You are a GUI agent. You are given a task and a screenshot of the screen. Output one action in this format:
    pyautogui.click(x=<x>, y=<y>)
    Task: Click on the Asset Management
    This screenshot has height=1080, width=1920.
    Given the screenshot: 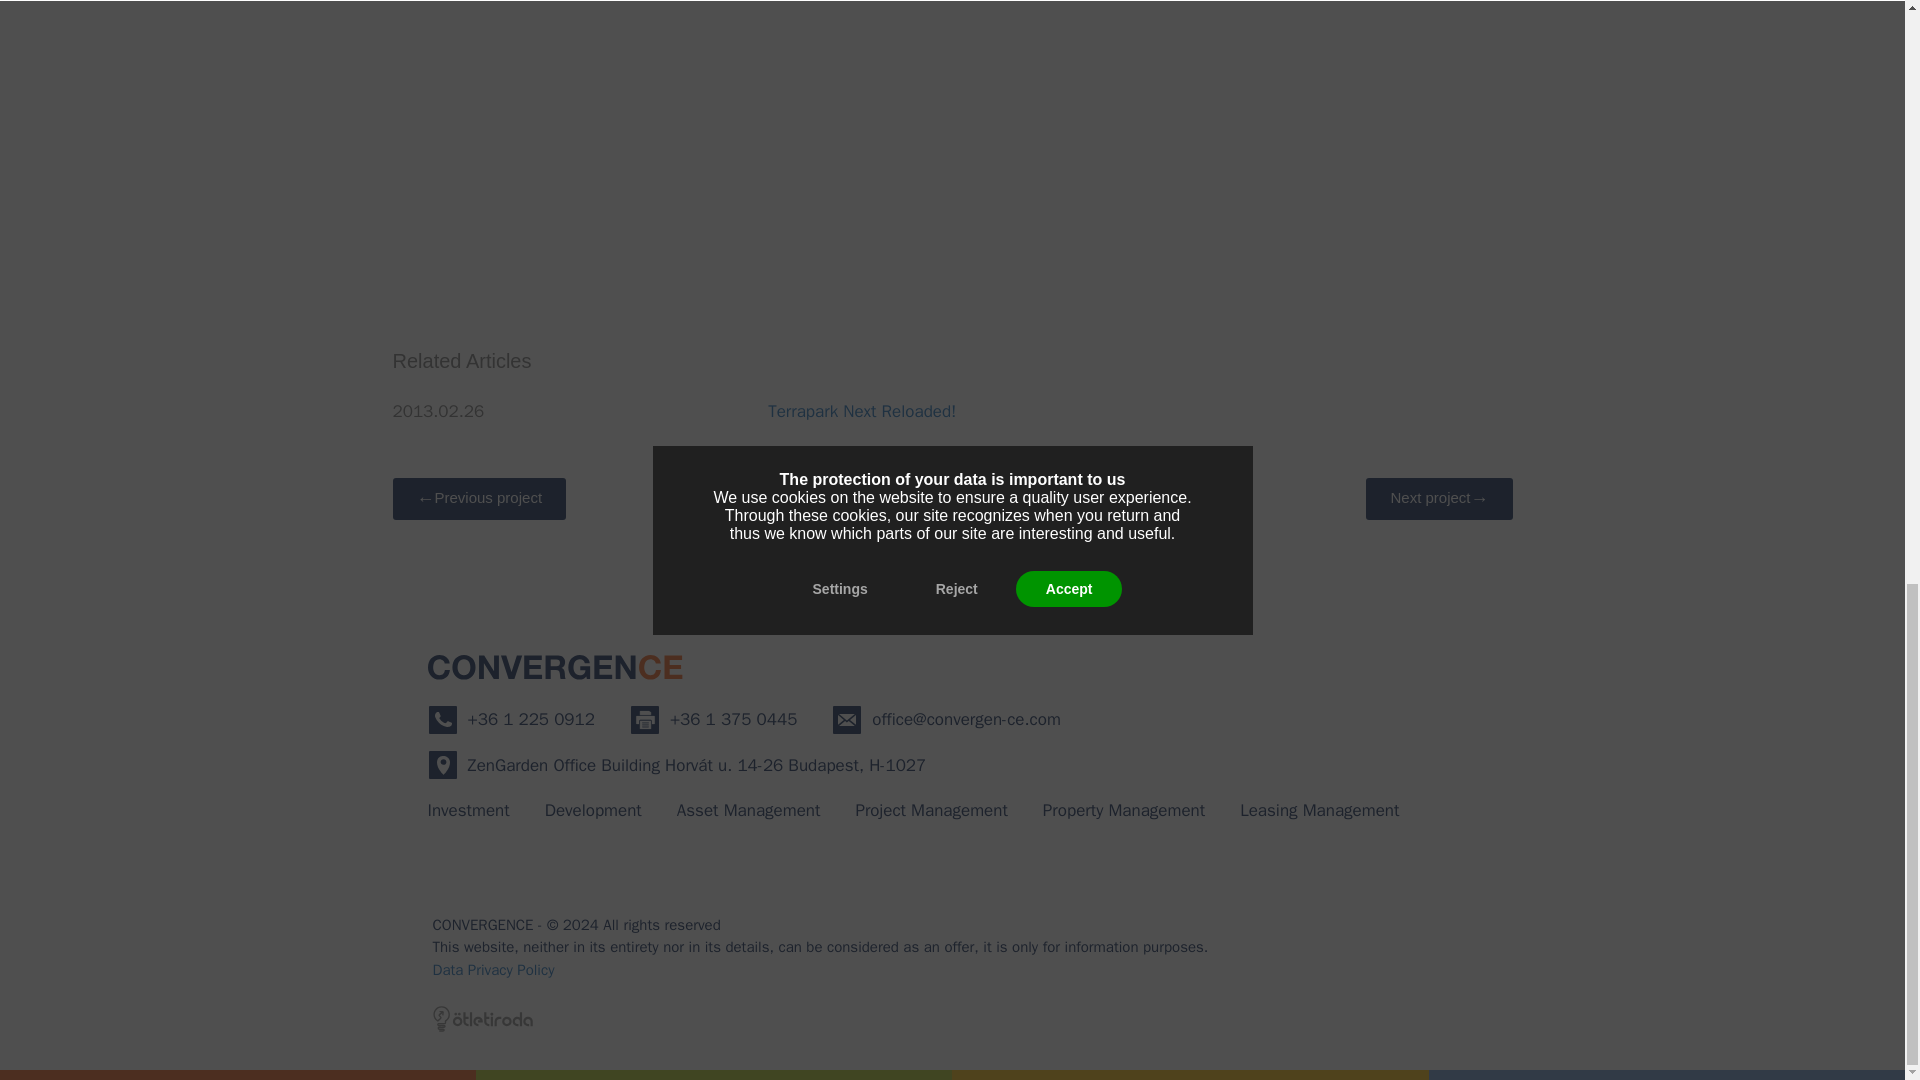 What is the action you would take?
    pyautogui.click(x=749, y=810)
    